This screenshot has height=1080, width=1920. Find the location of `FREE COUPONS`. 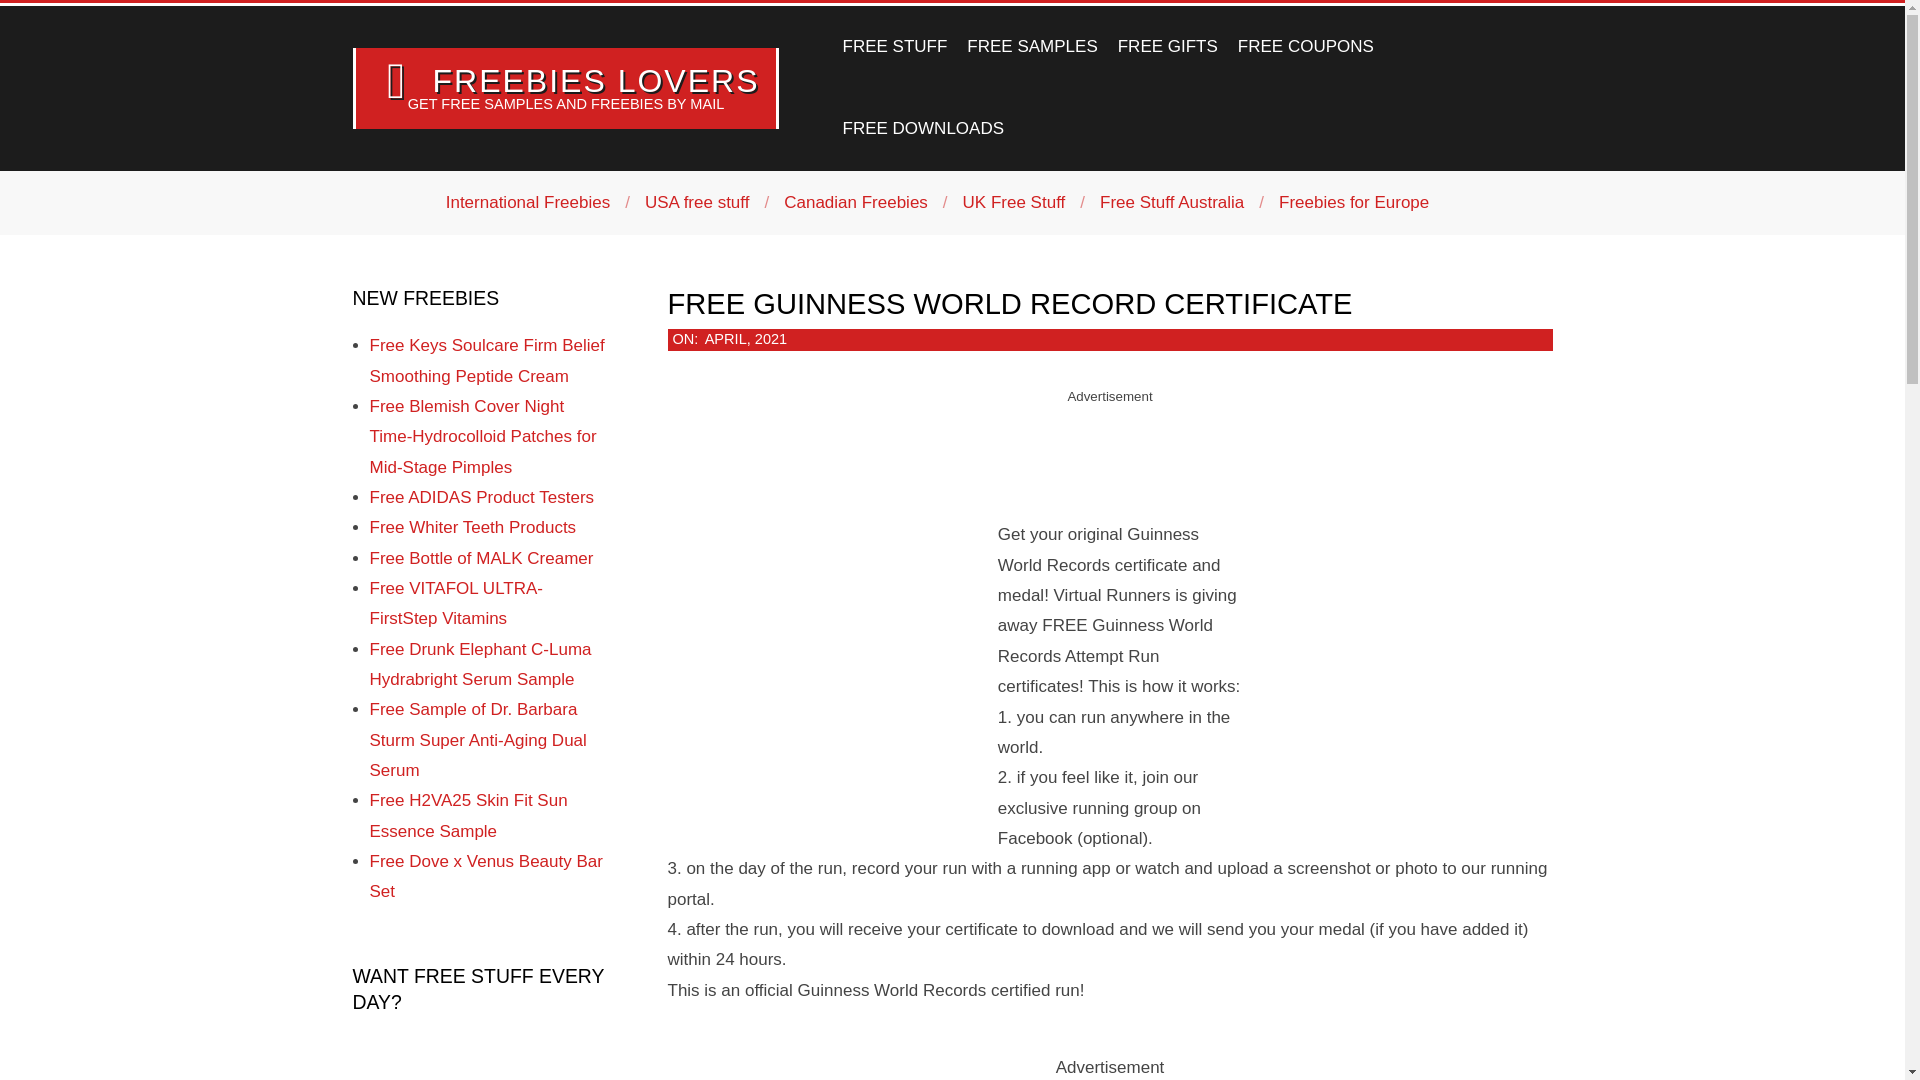

FREE COUPONS is located at coordinates (1306, 46).